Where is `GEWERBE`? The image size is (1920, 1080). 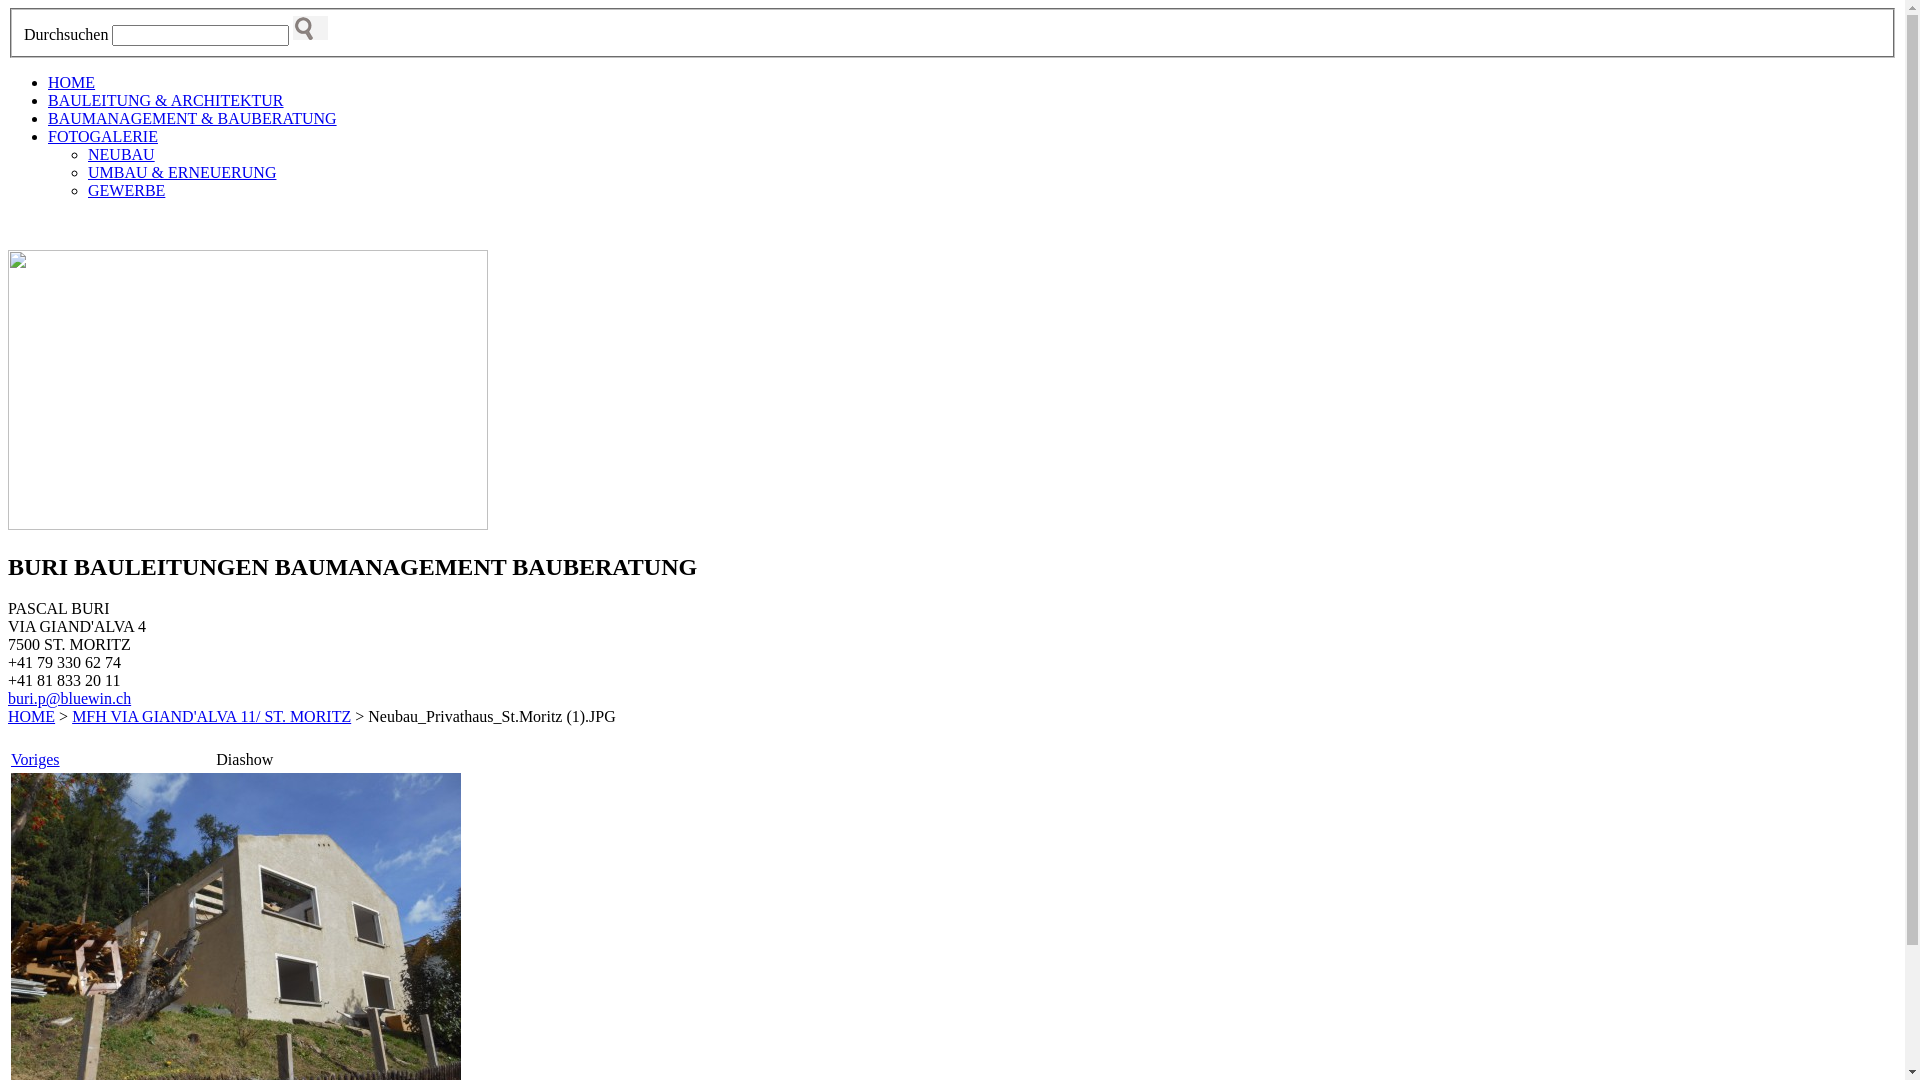
GEWERBE is located at coordinates (126, 190).